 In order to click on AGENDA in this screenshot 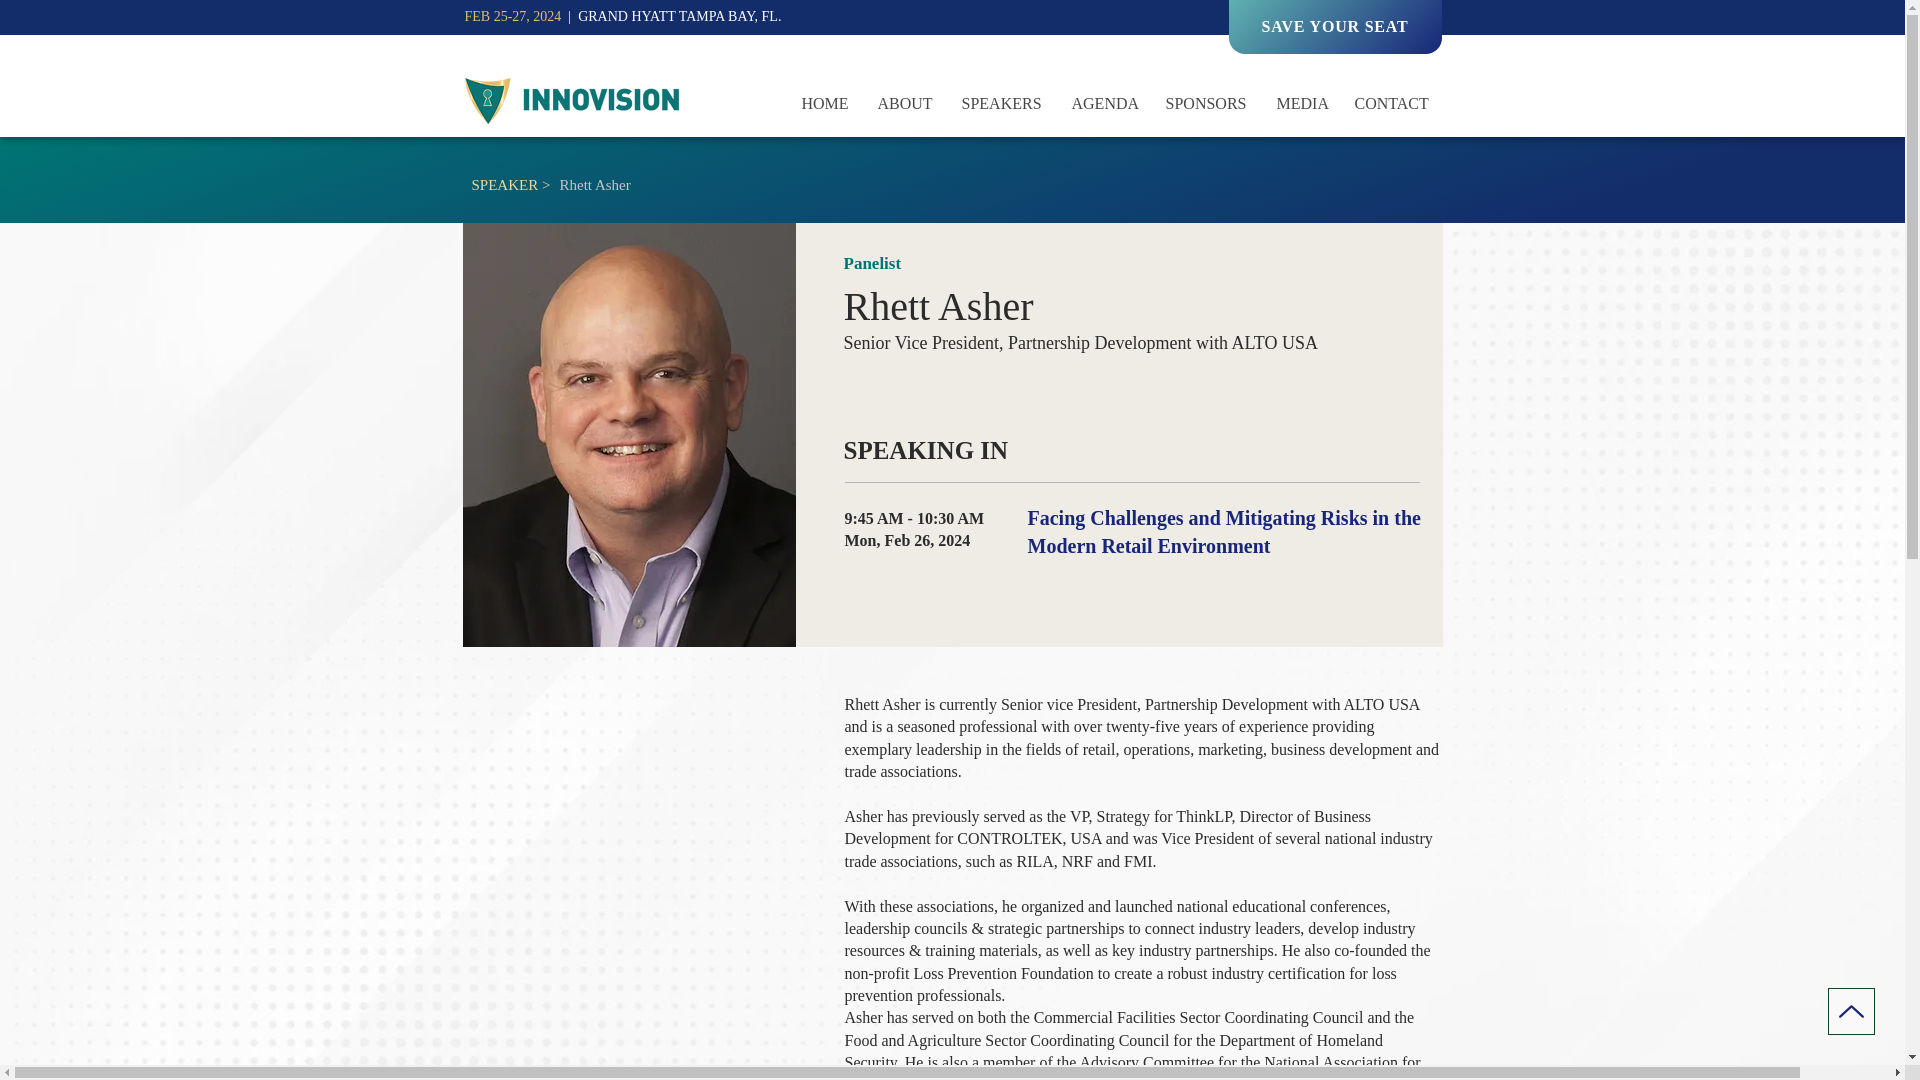, I will do `click(1103, 104)`.